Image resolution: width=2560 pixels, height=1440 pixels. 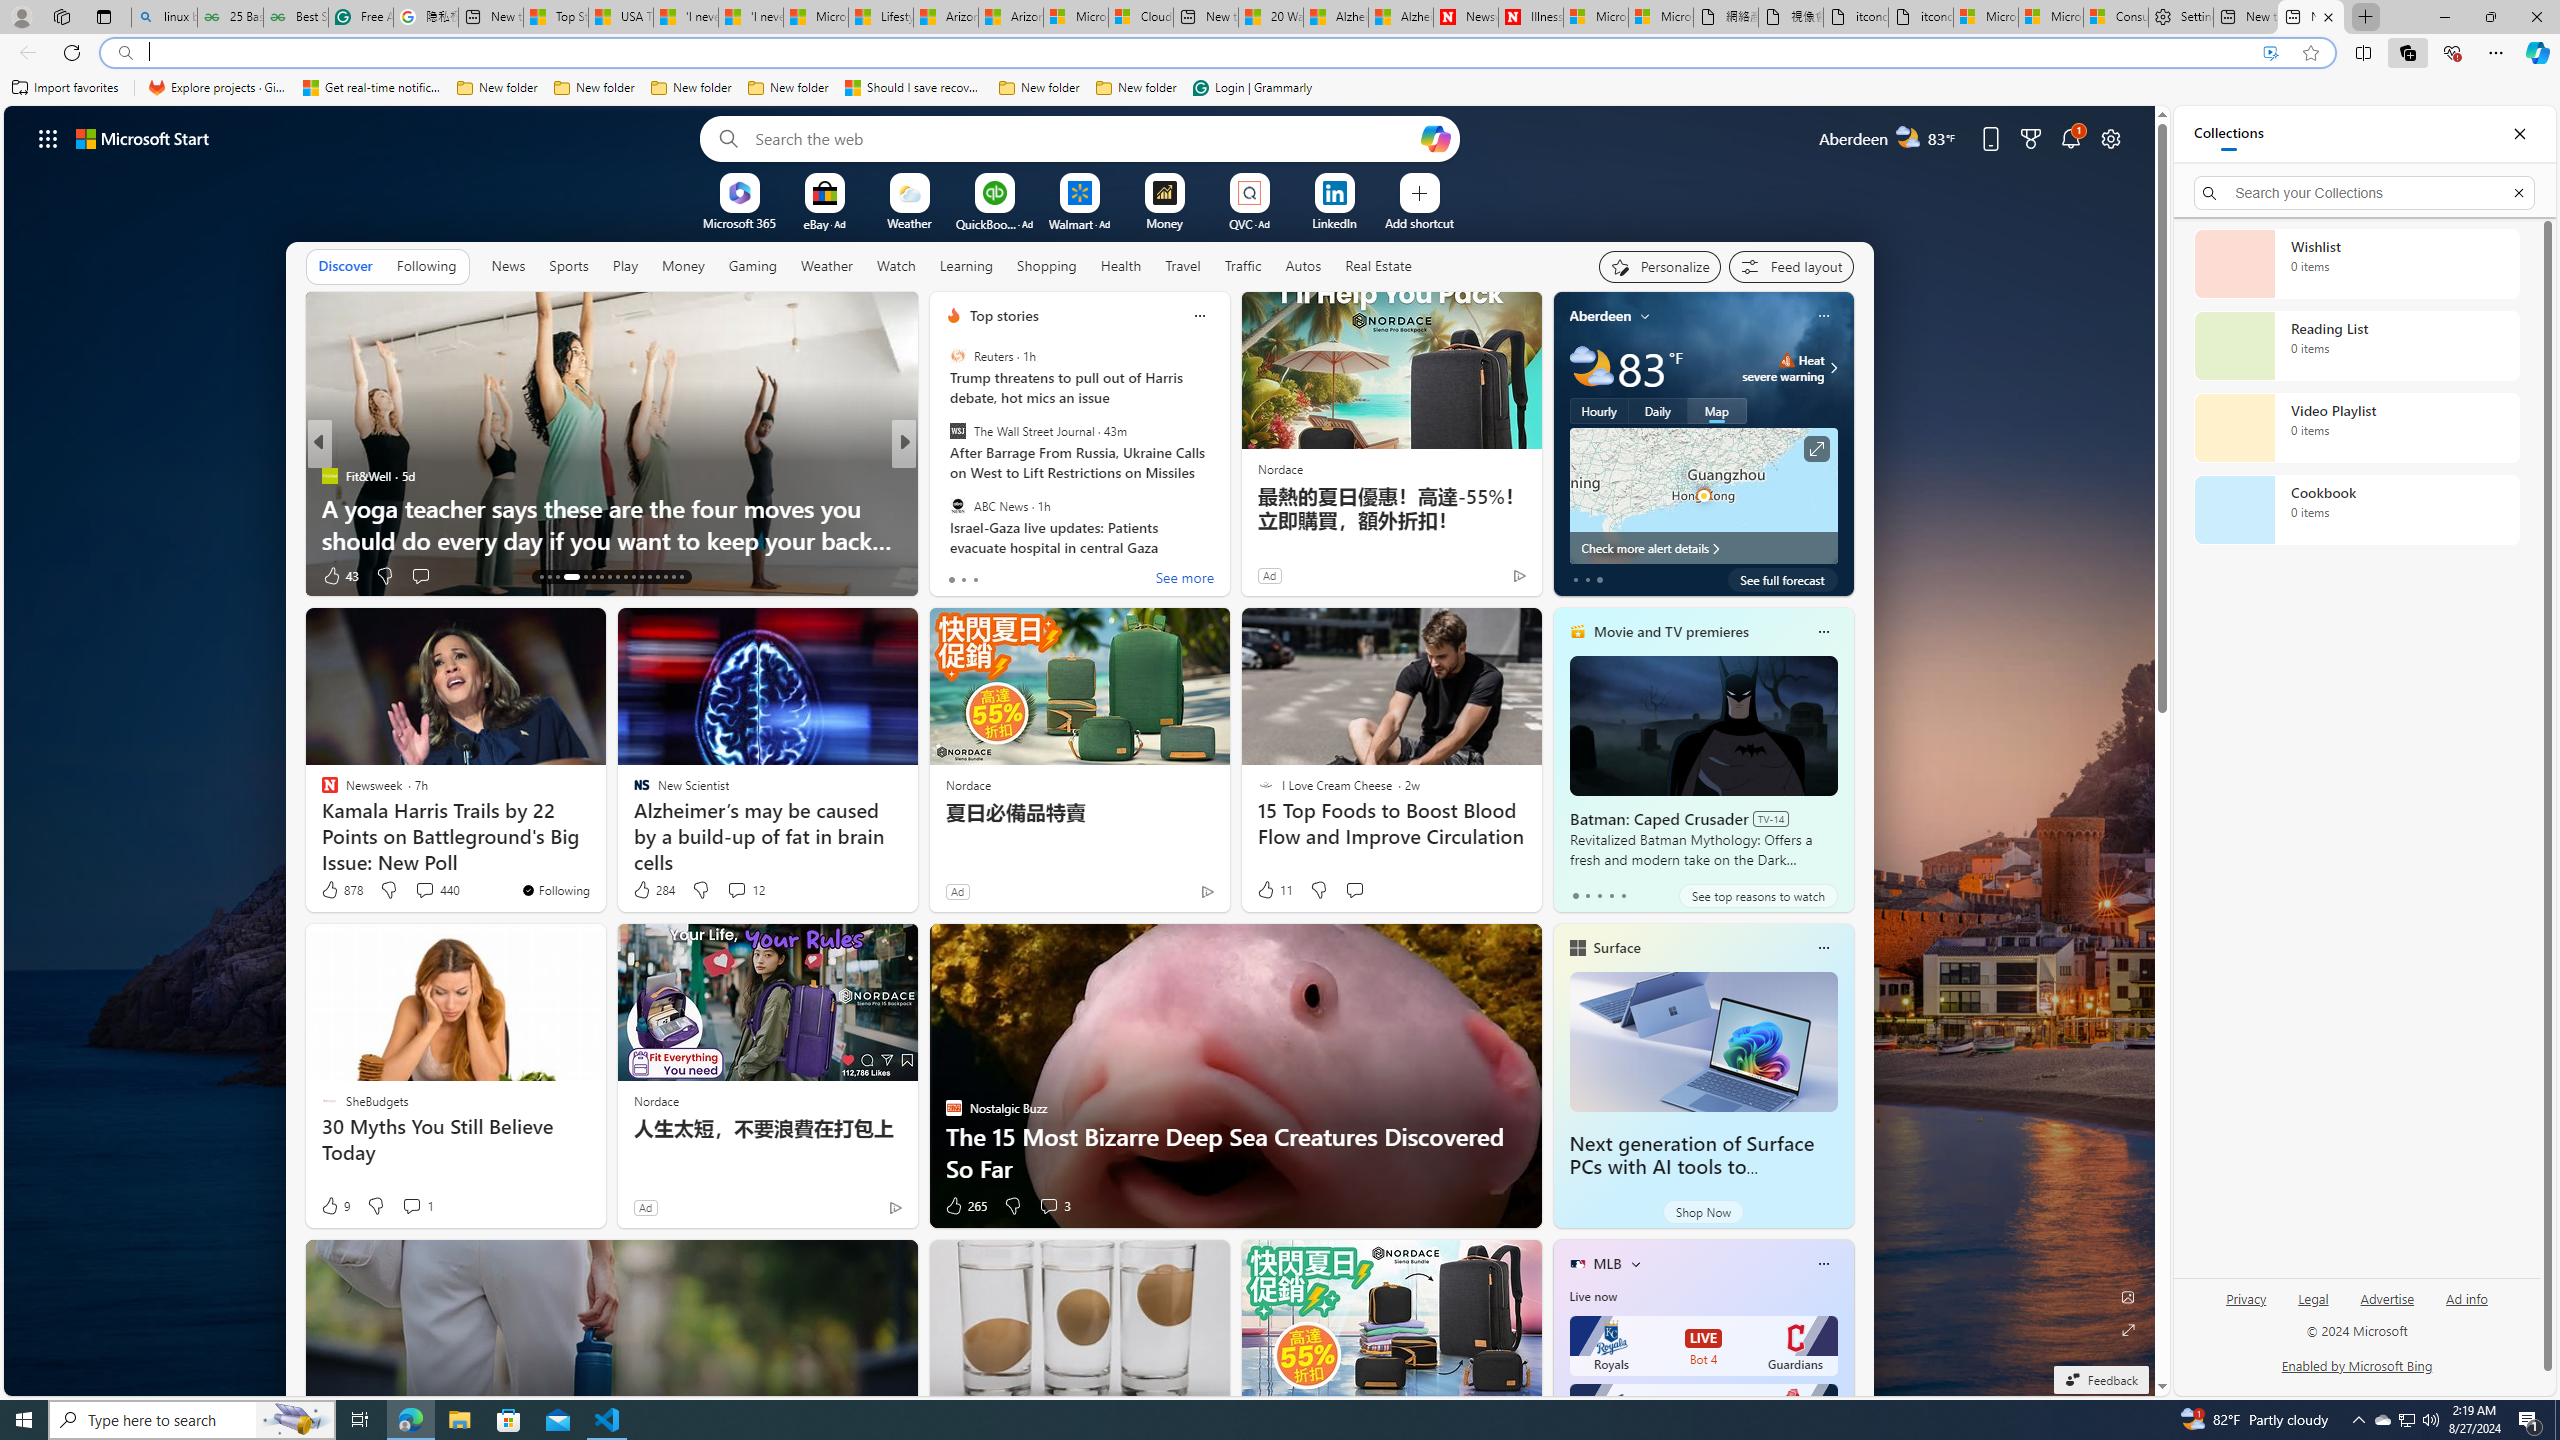 What do you see at coordinates (412, 1206) in the screenshot?
I see `View comments 1 Comment` at bounding box center [412, 1206].